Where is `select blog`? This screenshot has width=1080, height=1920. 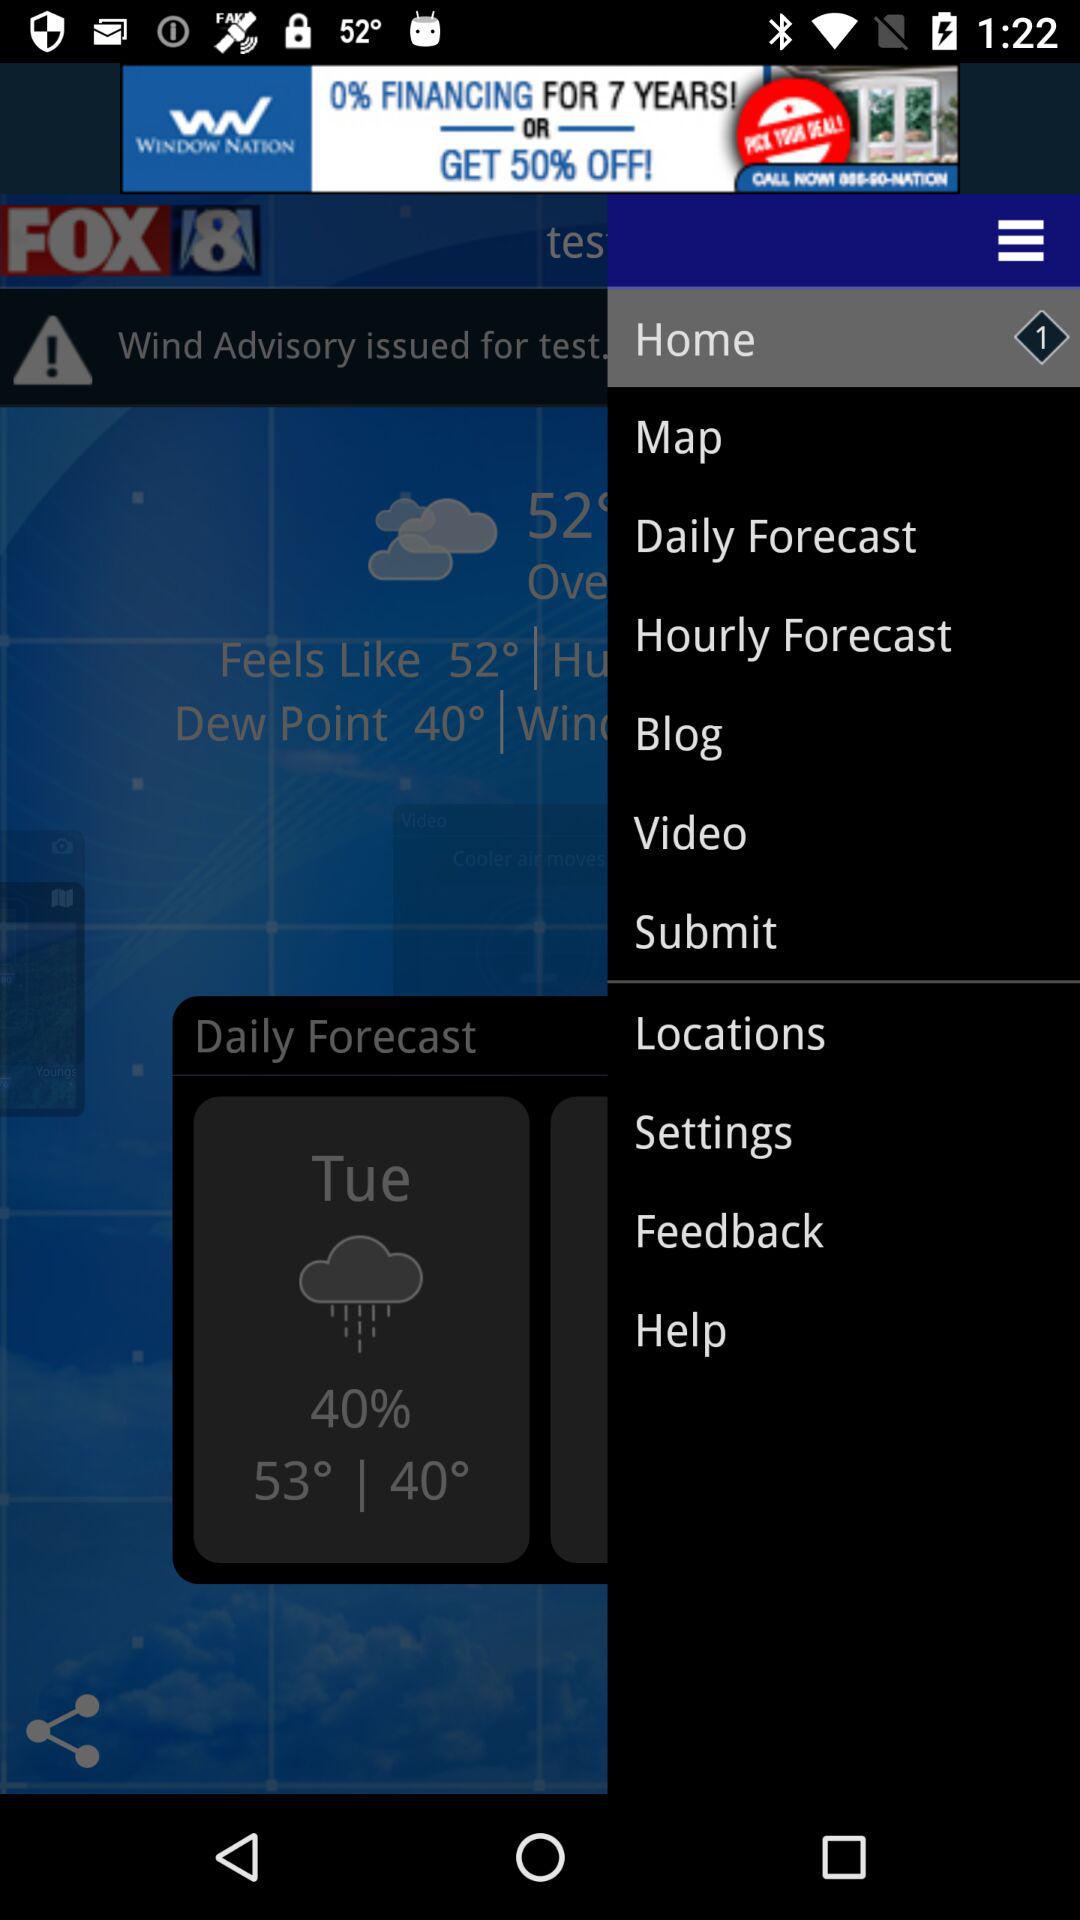 select blog is located at coordinates (672, 722).